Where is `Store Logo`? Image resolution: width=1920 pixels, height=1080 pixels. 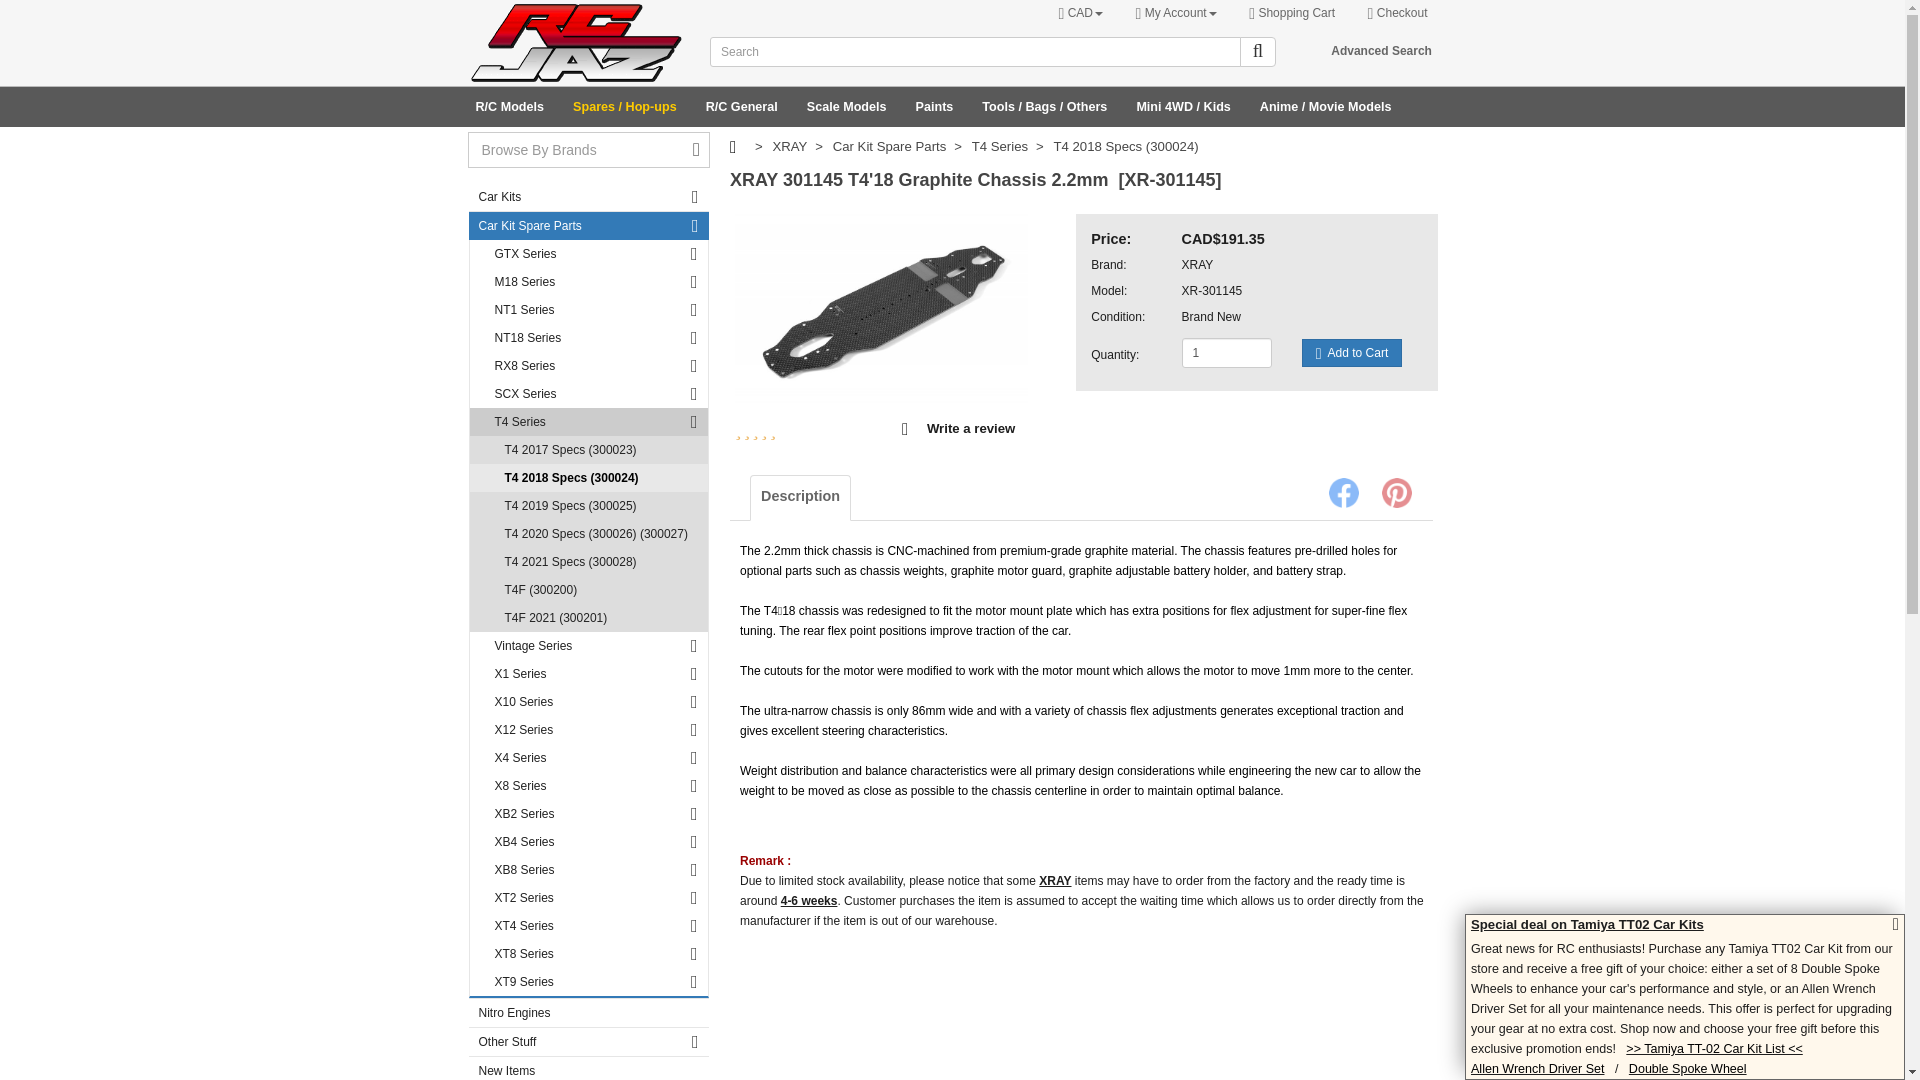
Store Logo is located at coordinates (576, 43).